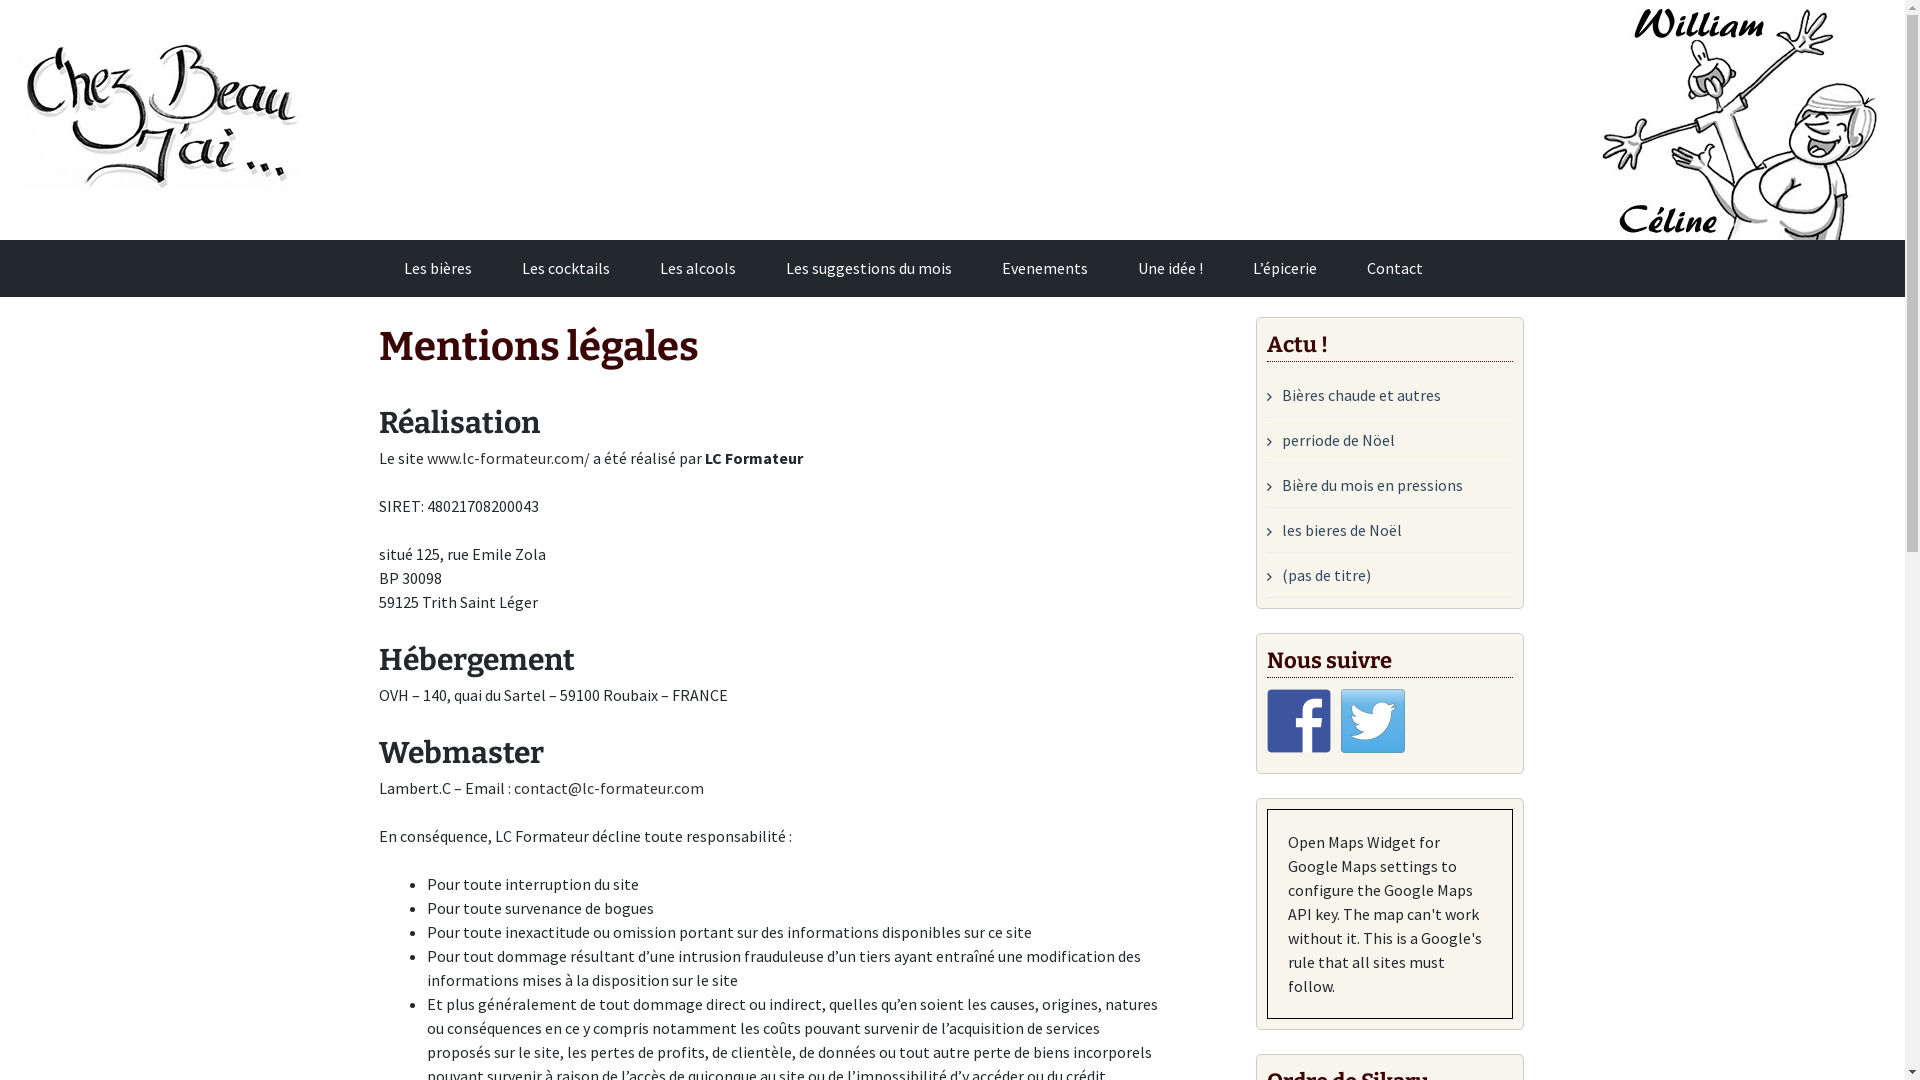  Describe the element at coordinates (1045, 268) in the screenshot. I see `Evenements` at that location.